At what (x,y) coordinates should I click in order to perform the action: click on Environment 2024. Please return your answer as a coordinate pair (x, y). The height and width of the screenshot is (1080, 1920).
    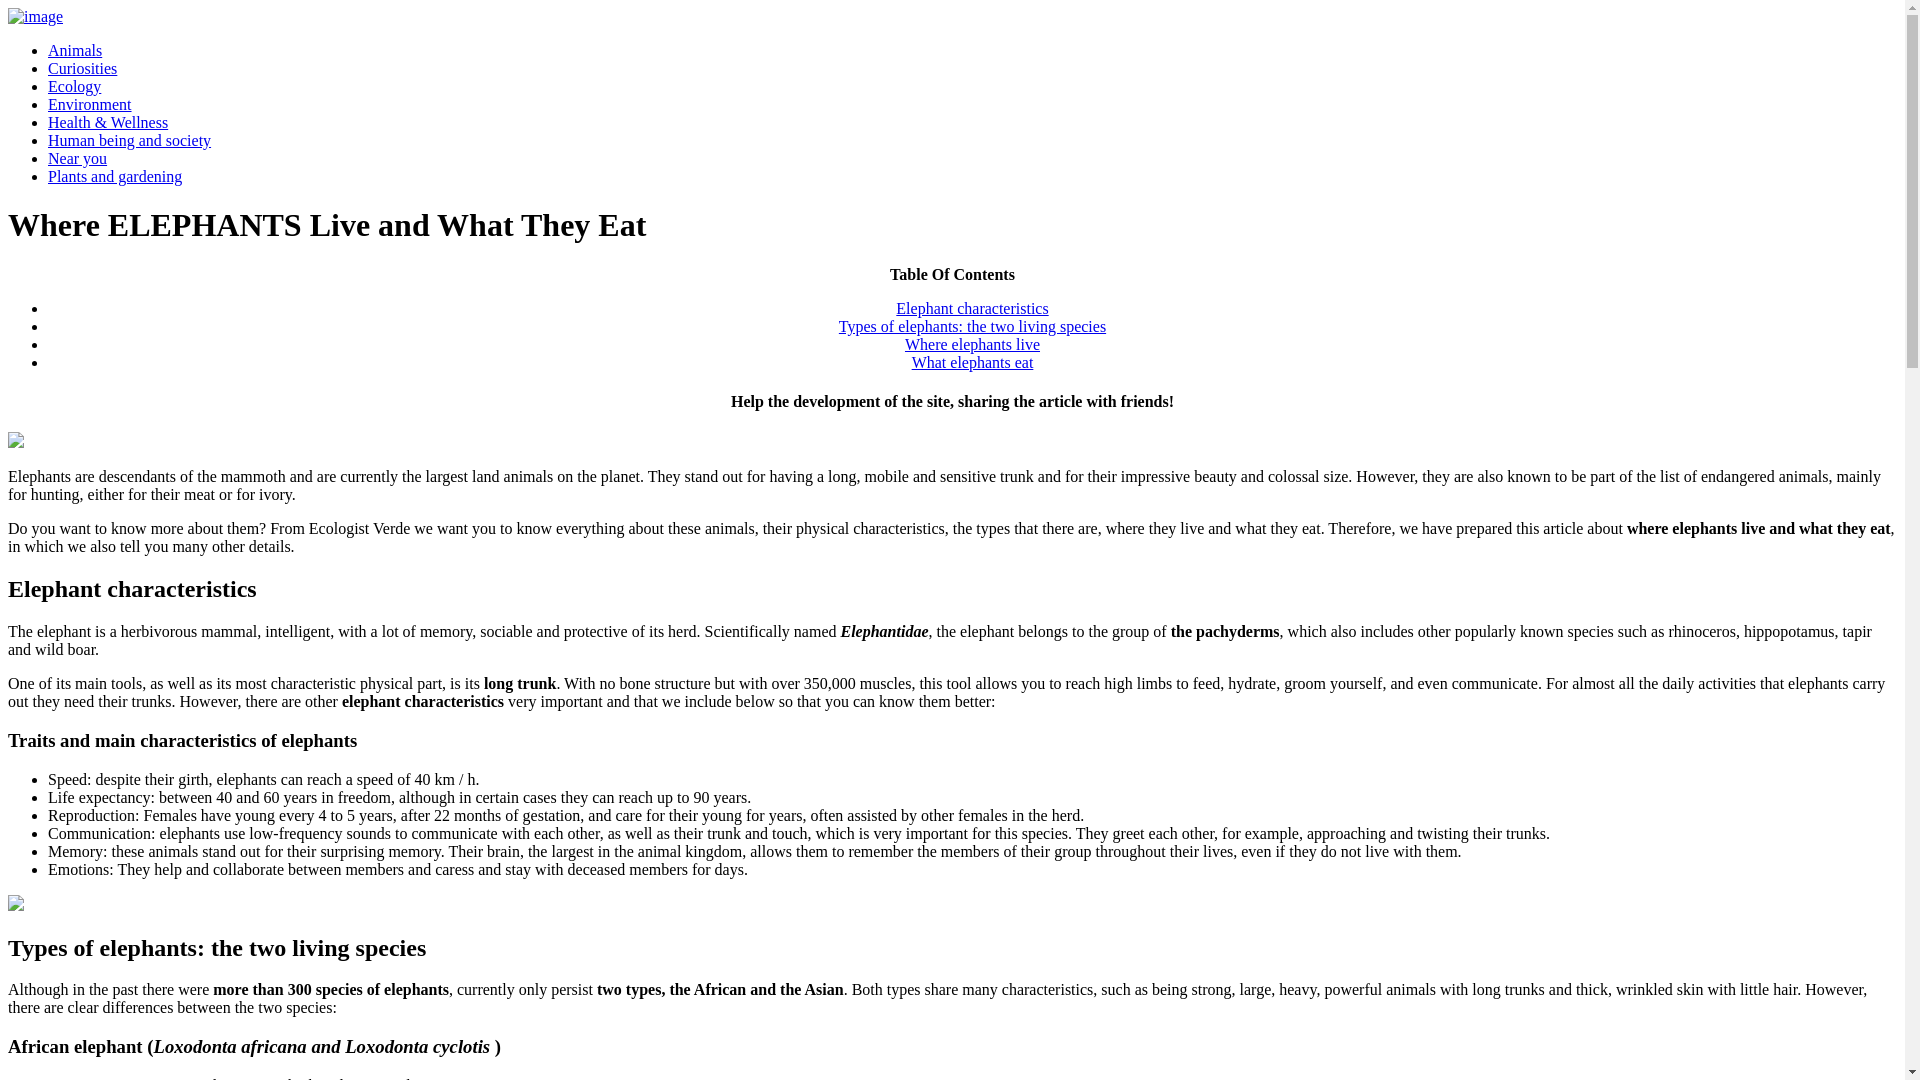
    Looking at the image, I should click on (90, 104).